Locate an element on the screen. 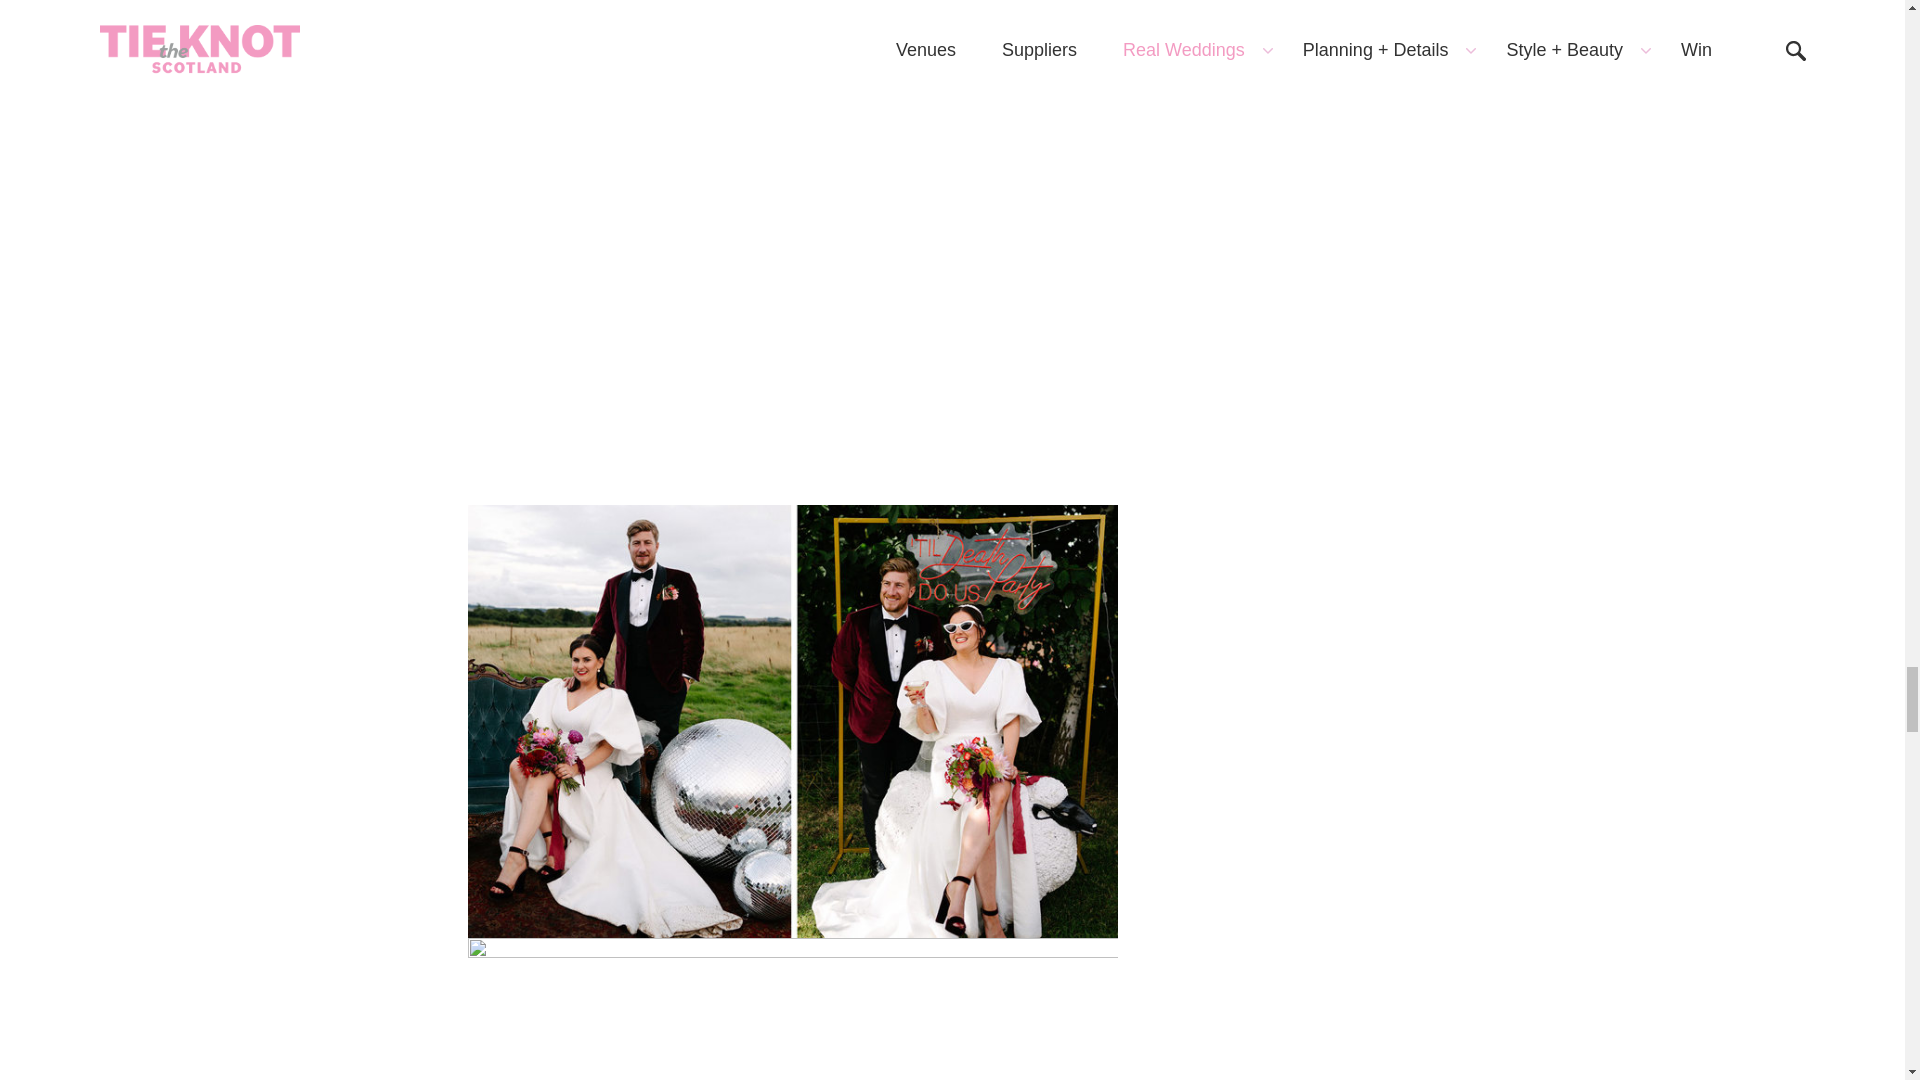  Pin It is located at coordinates (792, 36).